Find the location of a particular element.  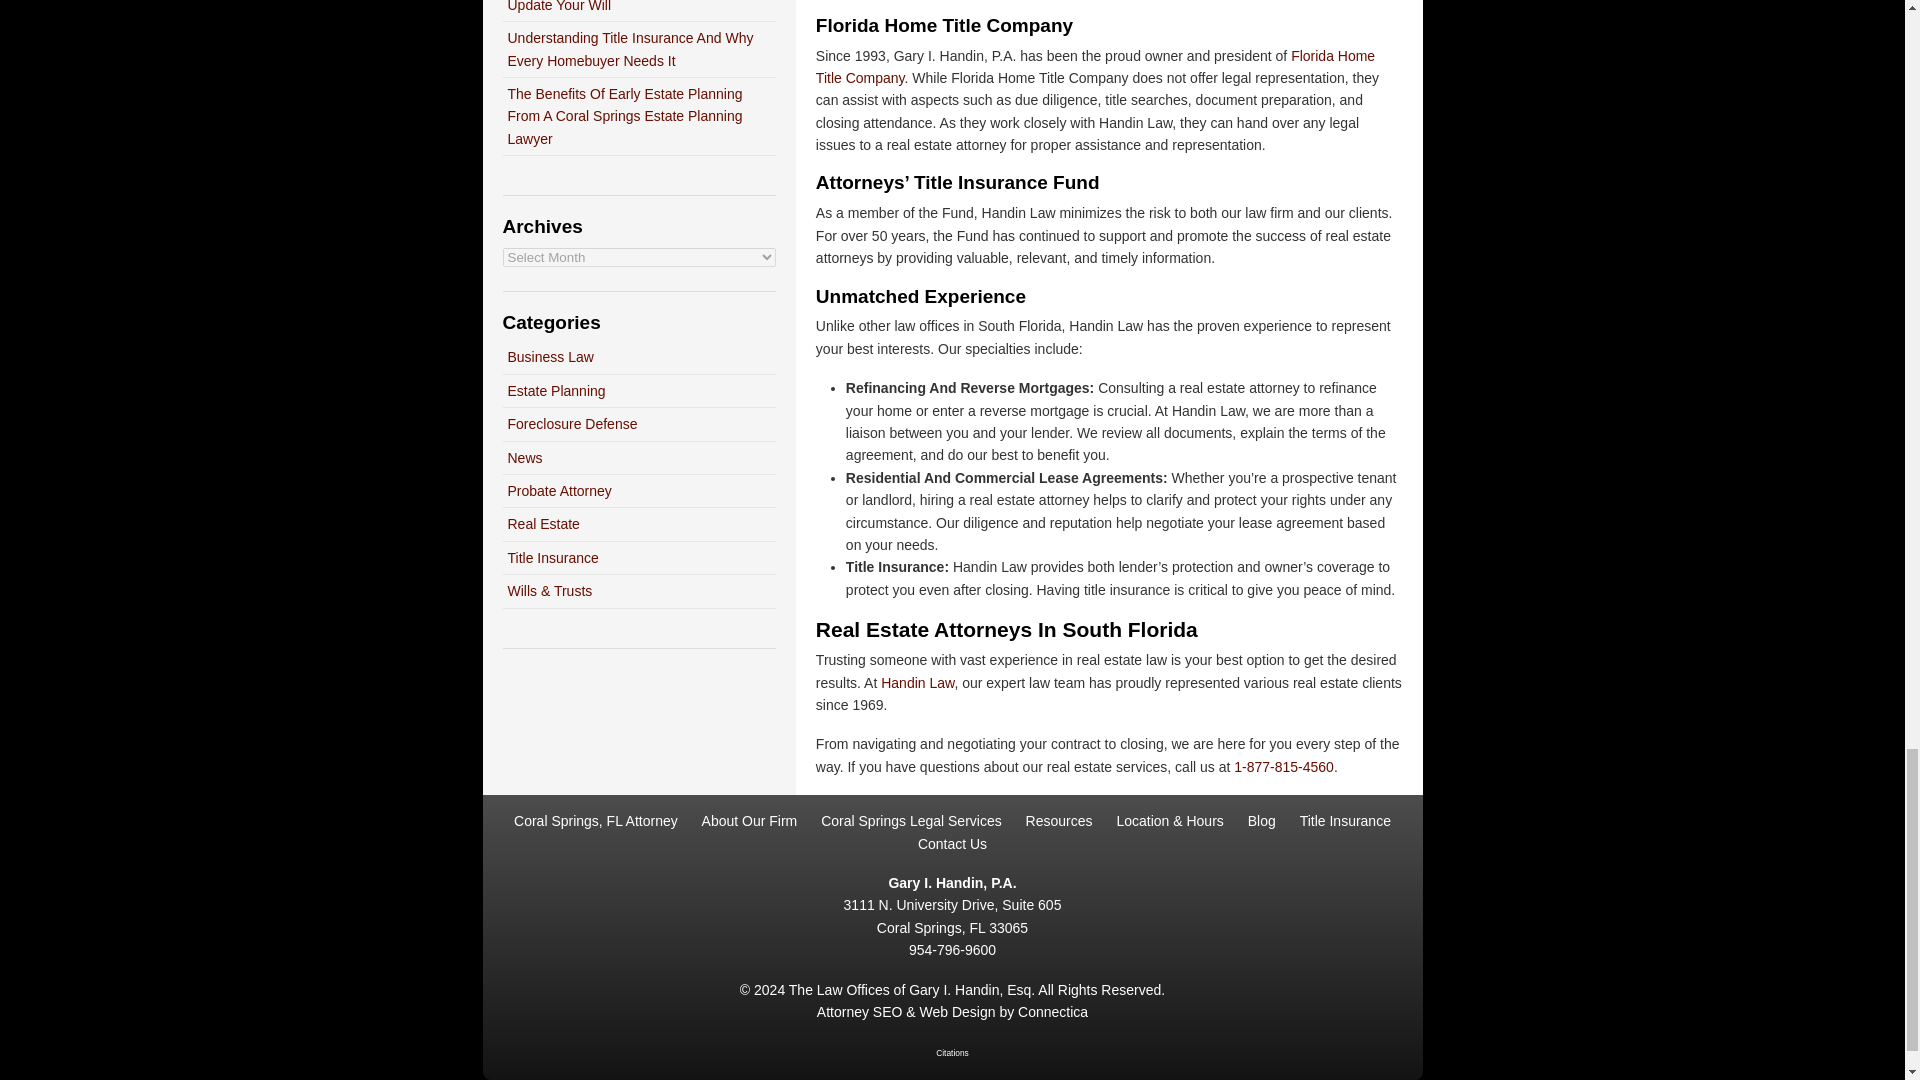

Why You Should Use A Wills Attorney To Update Your Will is located at coordinates (633, 6).